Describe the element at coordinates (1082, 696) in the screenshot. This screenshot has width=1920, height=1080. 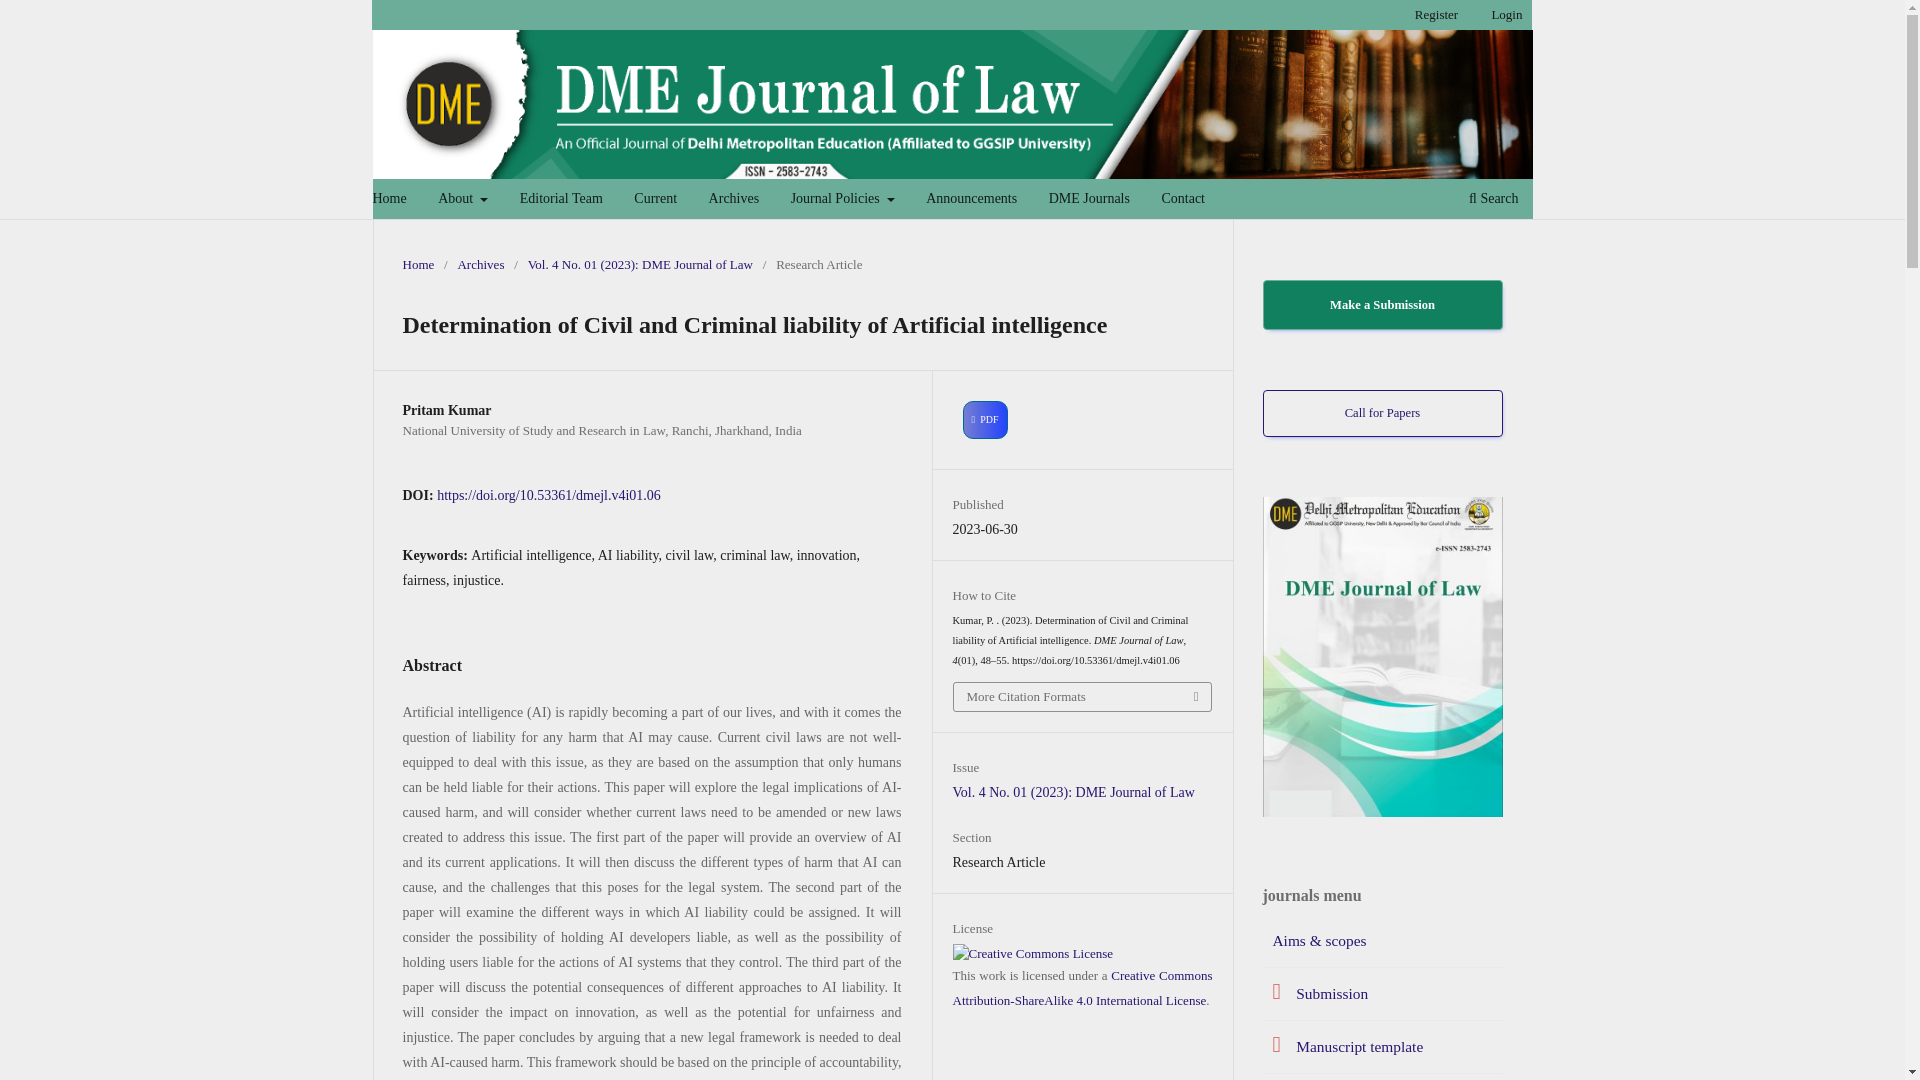
I see `More Citation Formats` at that location.